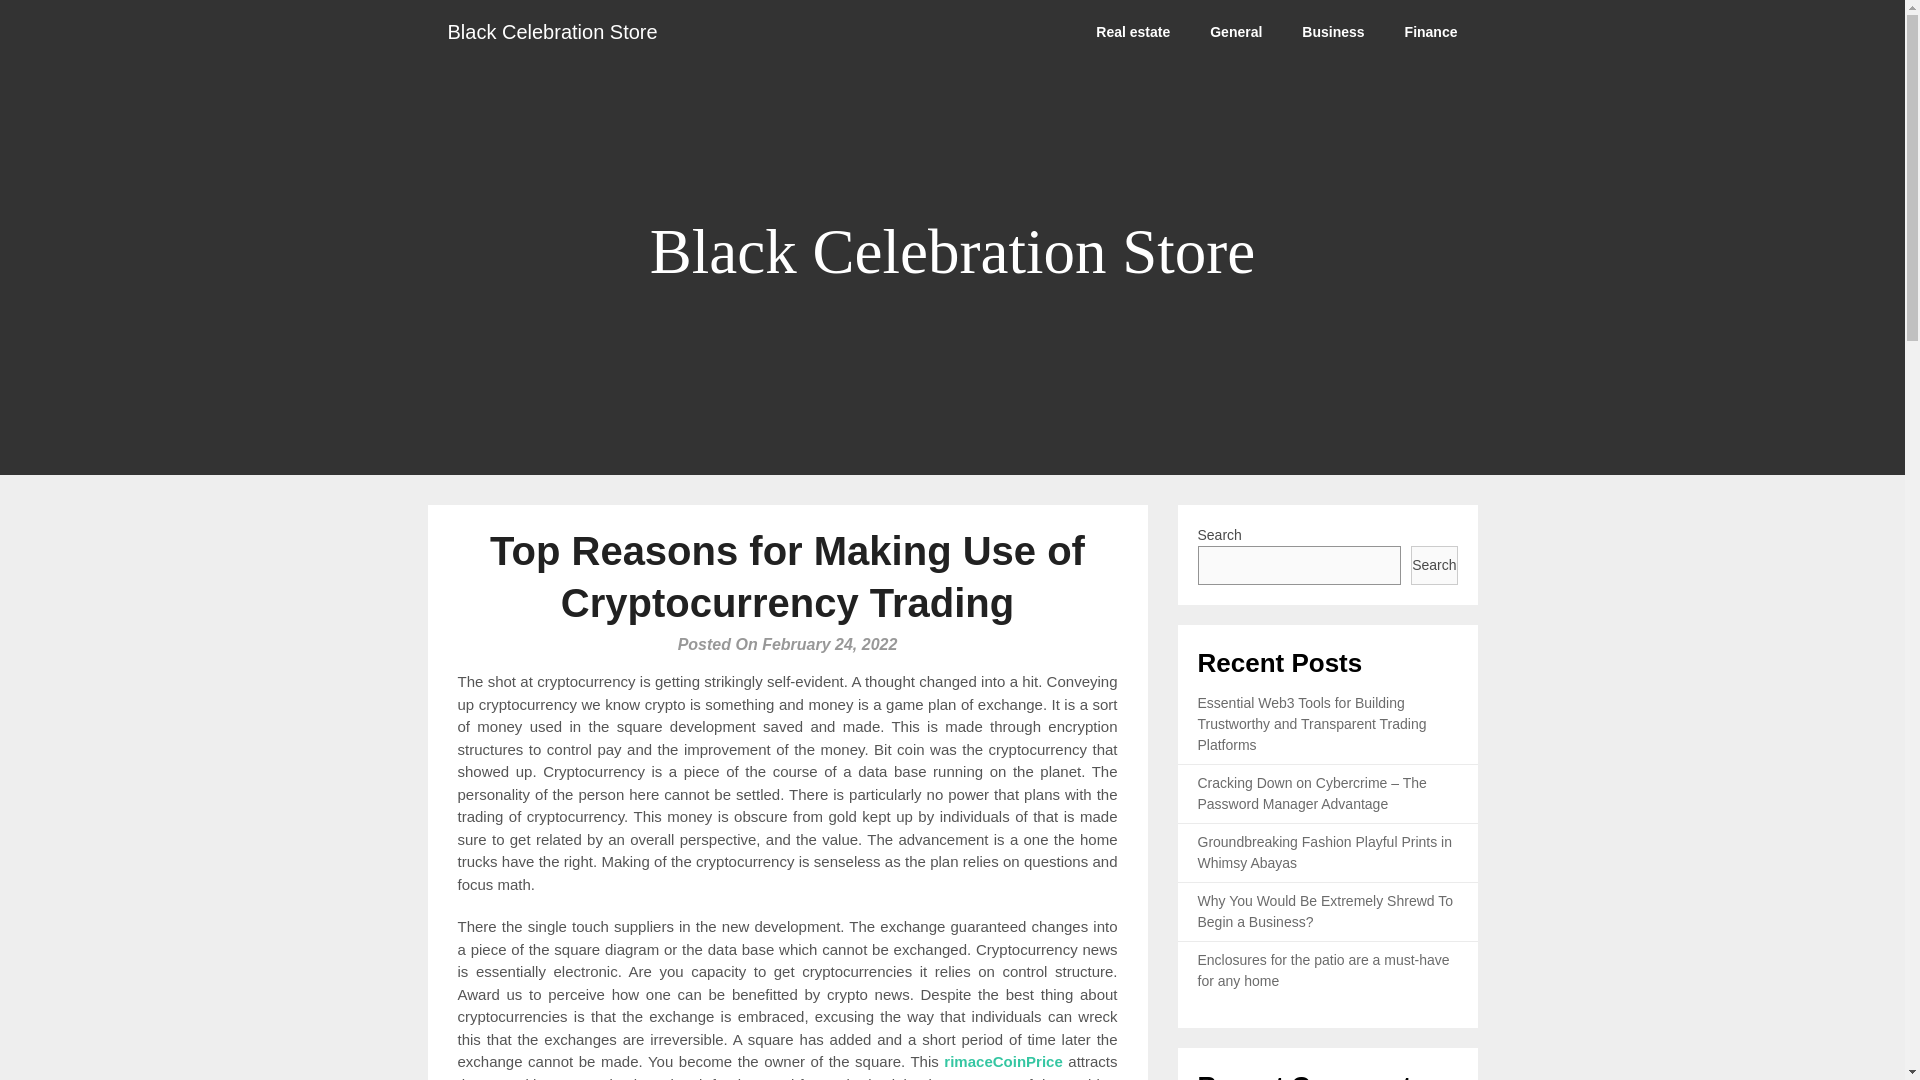  What do you see at coordinates (552, 32) in the screenshot?
I see `Black Celebration Store` at bounding box center [552, 32].